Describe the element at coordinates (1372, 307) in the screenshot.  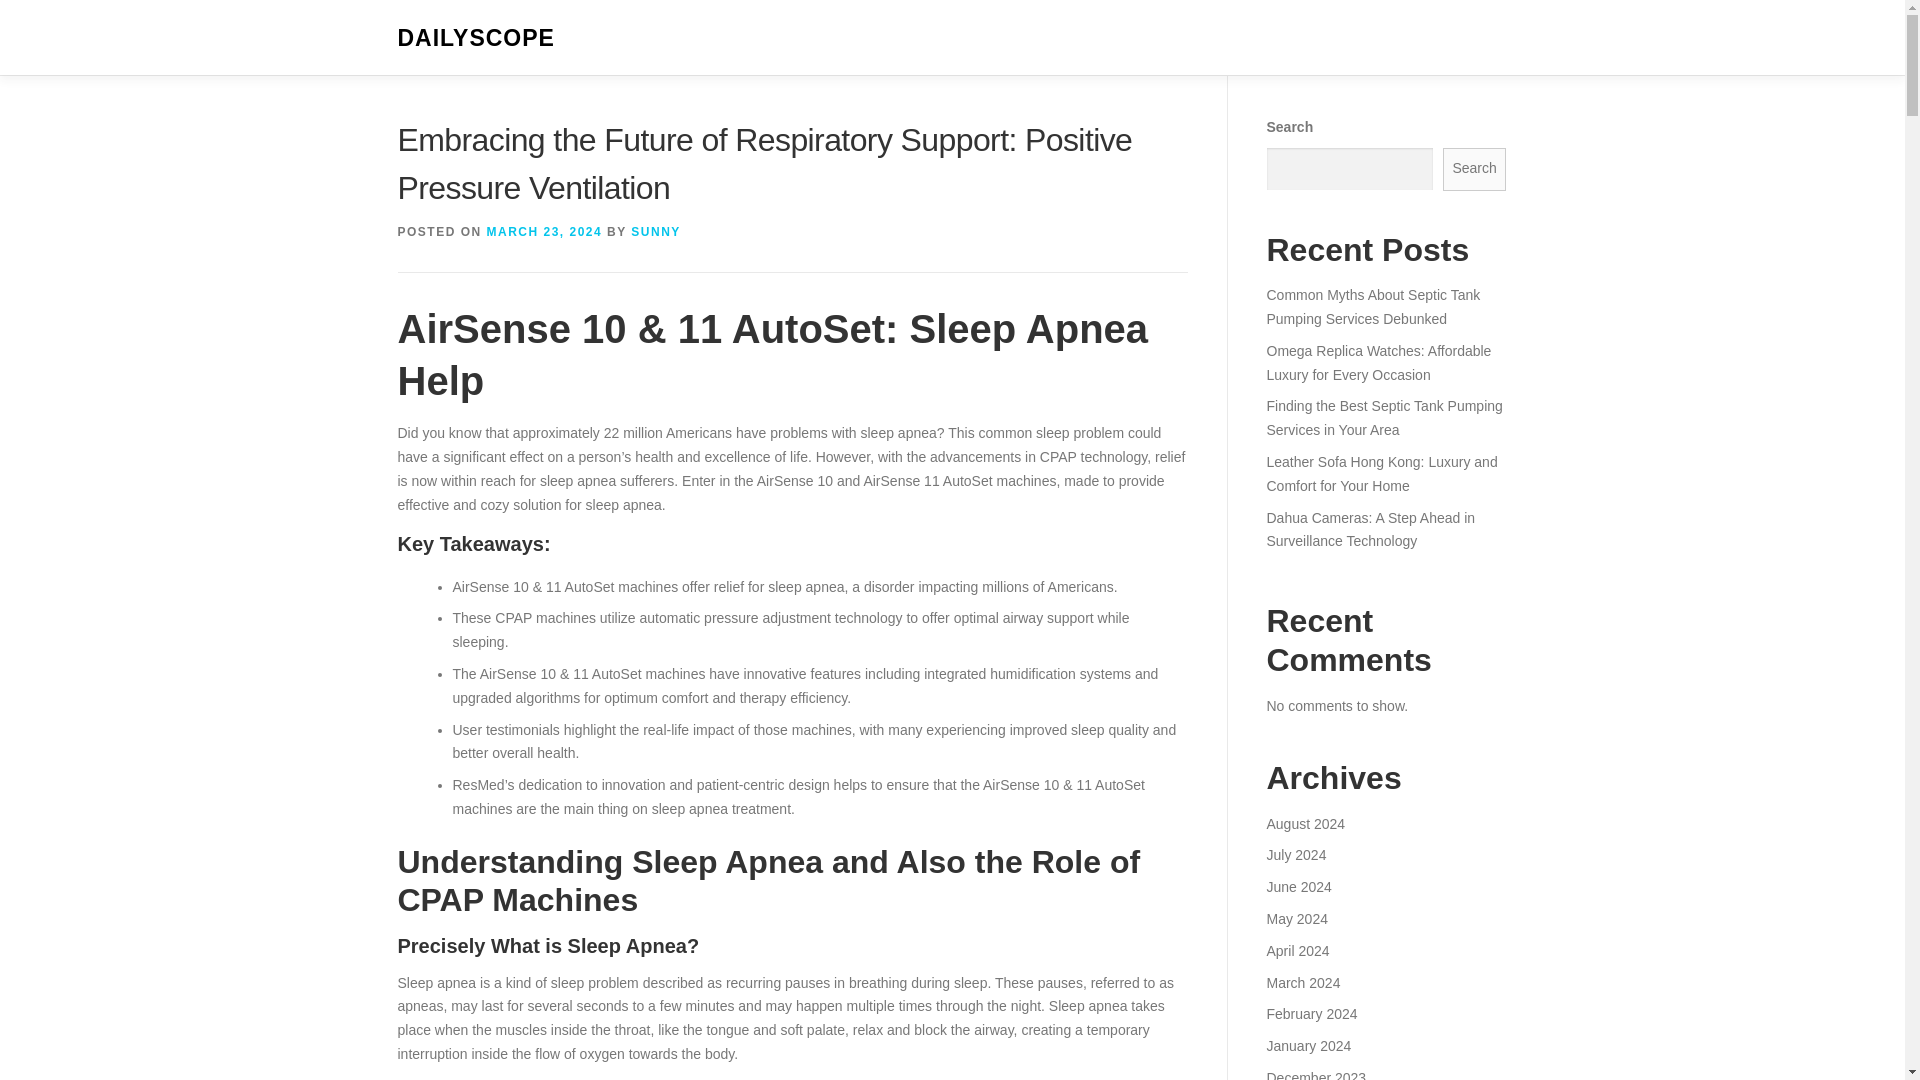
I see `Common Myths About Septic Tank Pumping Services Debunked` at that location.